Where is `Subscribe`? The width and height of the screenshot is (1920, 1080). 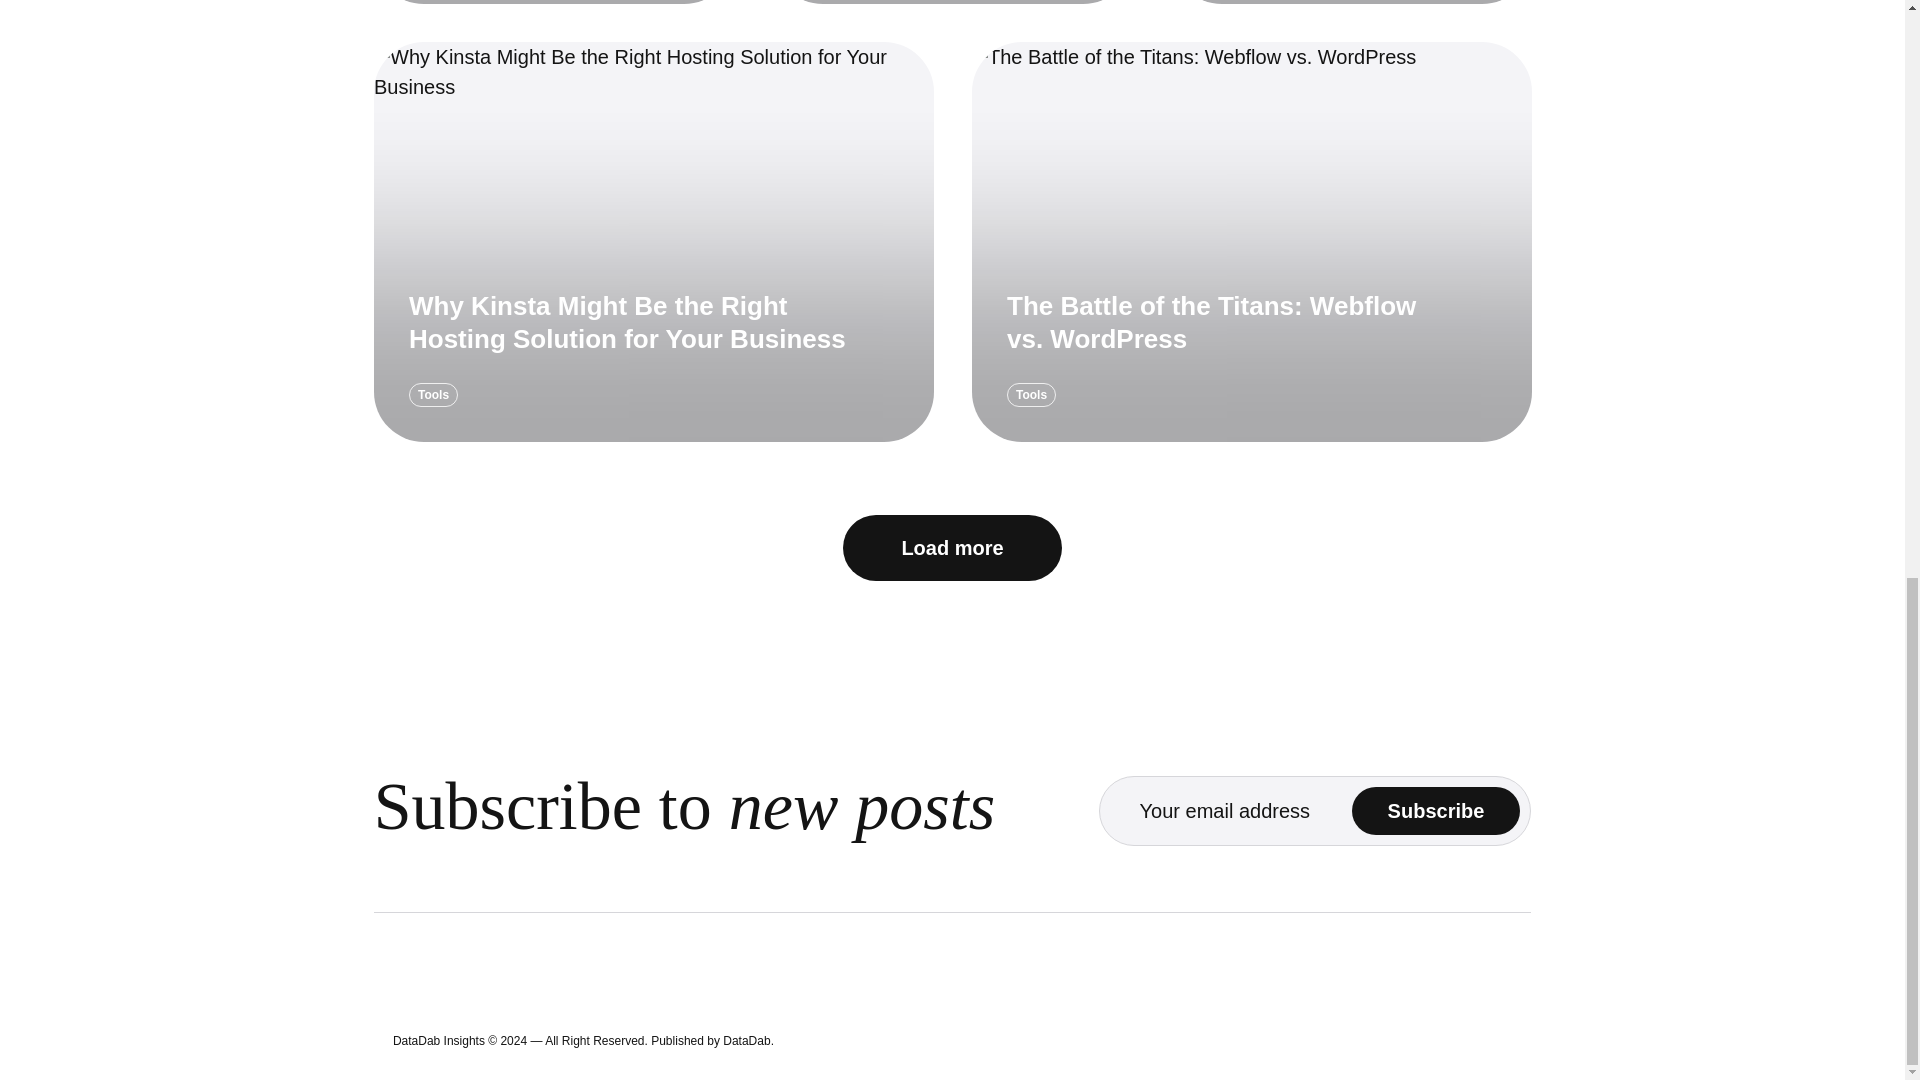
Subscribe is located at coordinates (1436, 810).